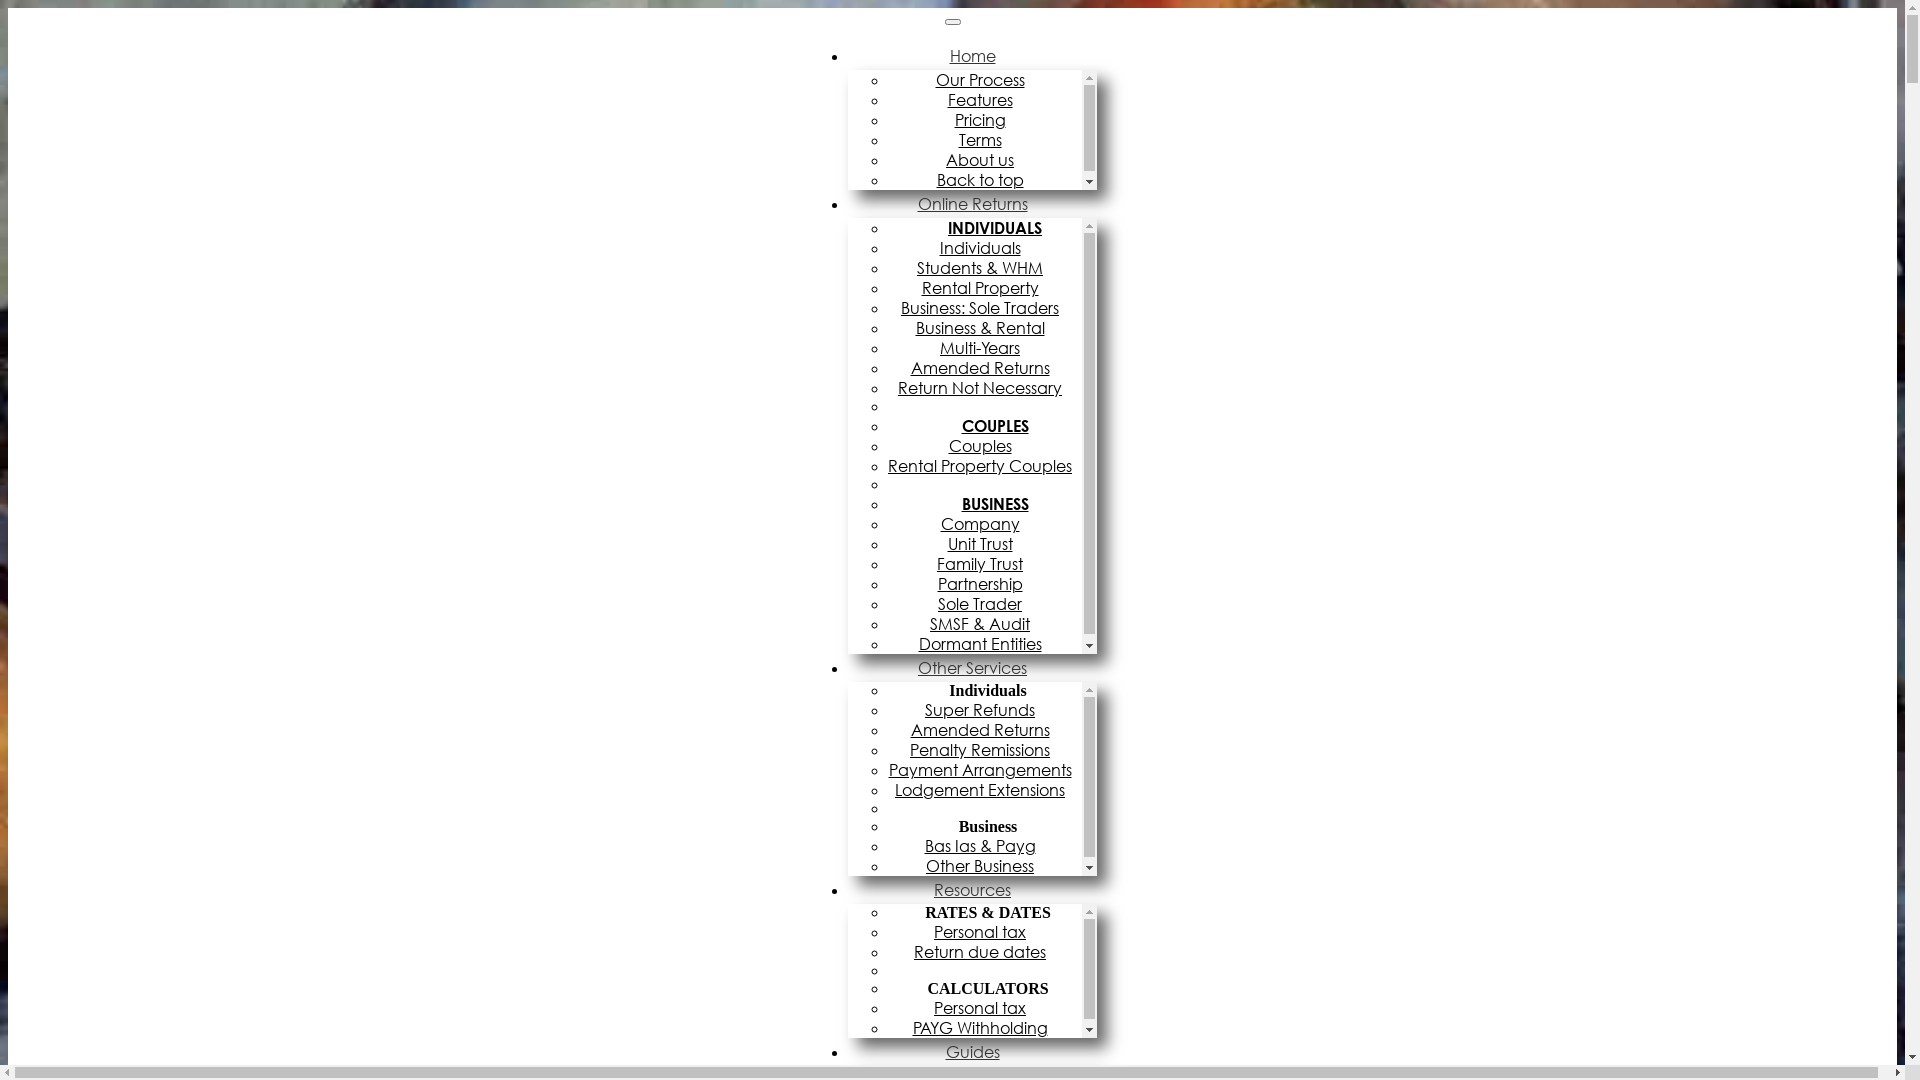 This screenshot has width=1920, height=1080. Describe the element at coordinates (986, 248) in the screenshot. I see `Individuals` at that location.